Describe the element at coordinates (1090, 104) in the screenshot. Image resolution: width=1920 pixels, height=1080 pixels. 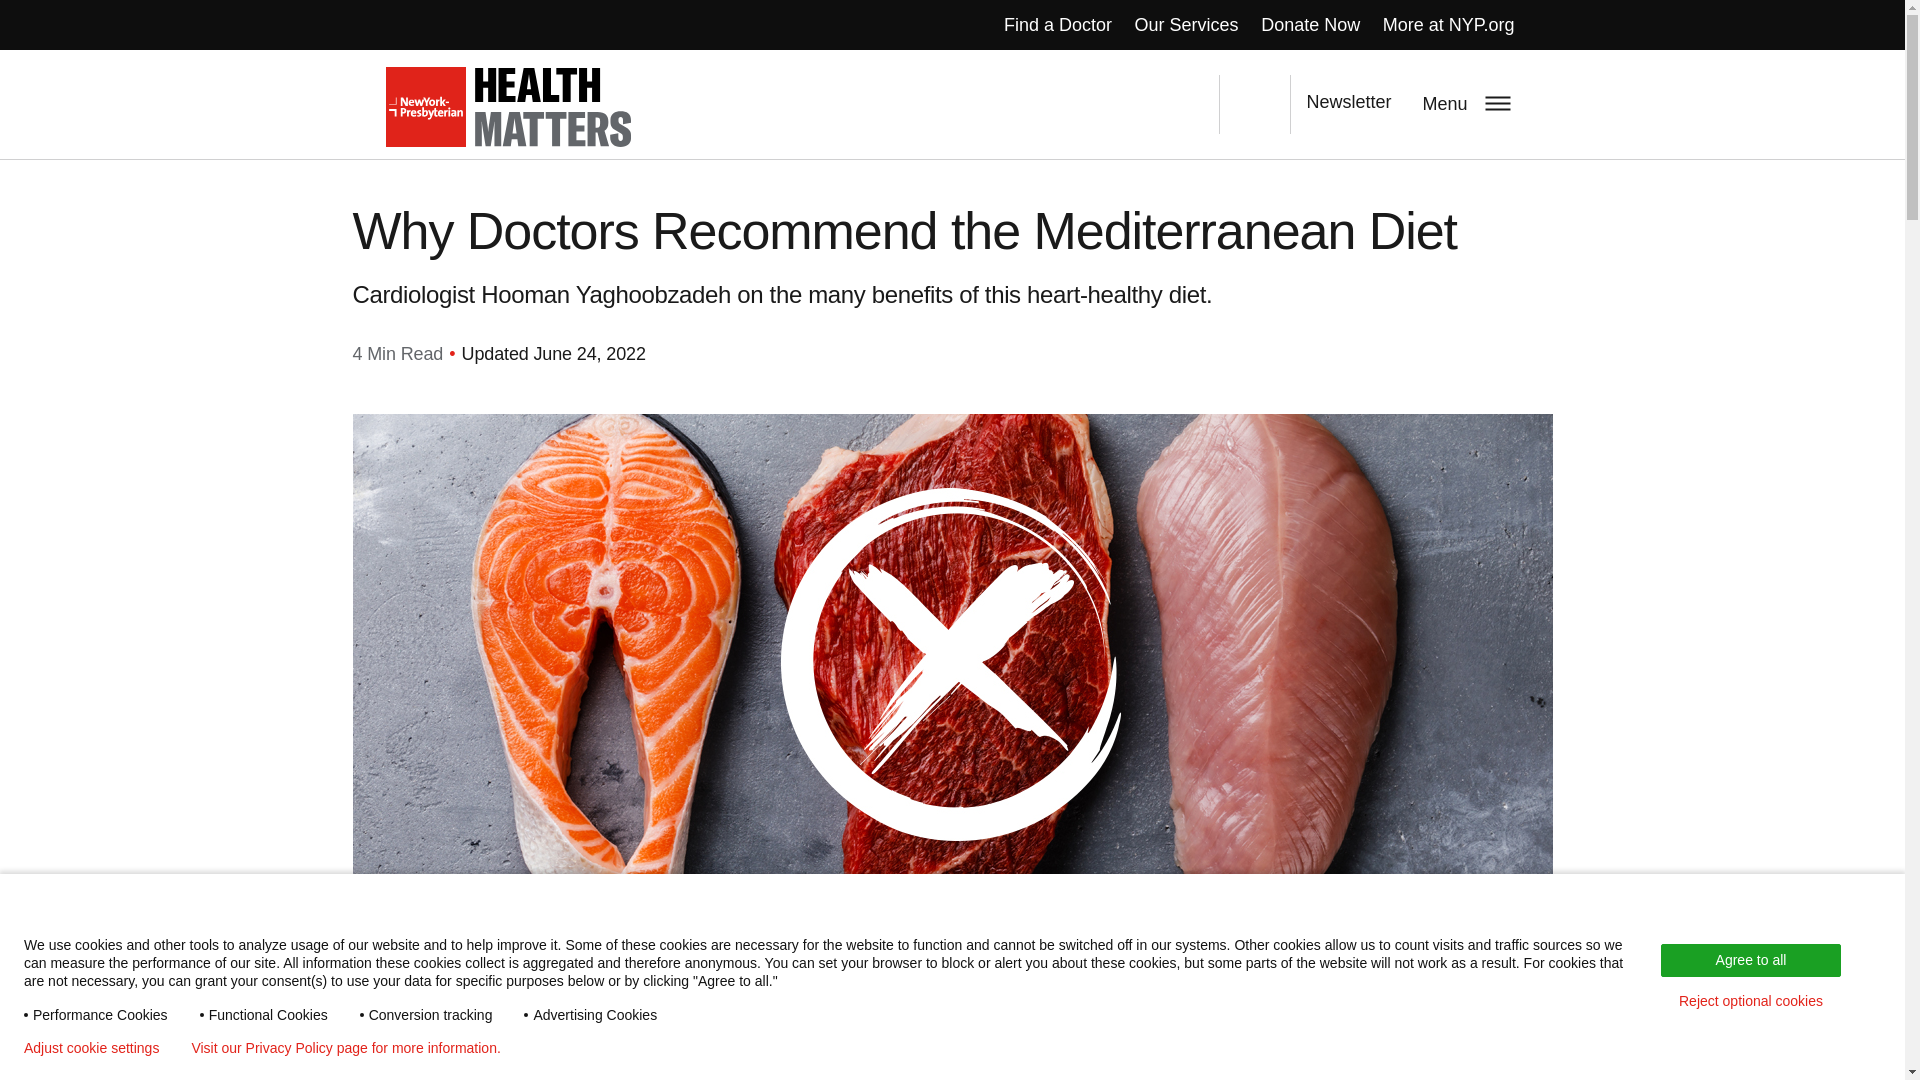
I see `Connect on LinkedIn` at that location.